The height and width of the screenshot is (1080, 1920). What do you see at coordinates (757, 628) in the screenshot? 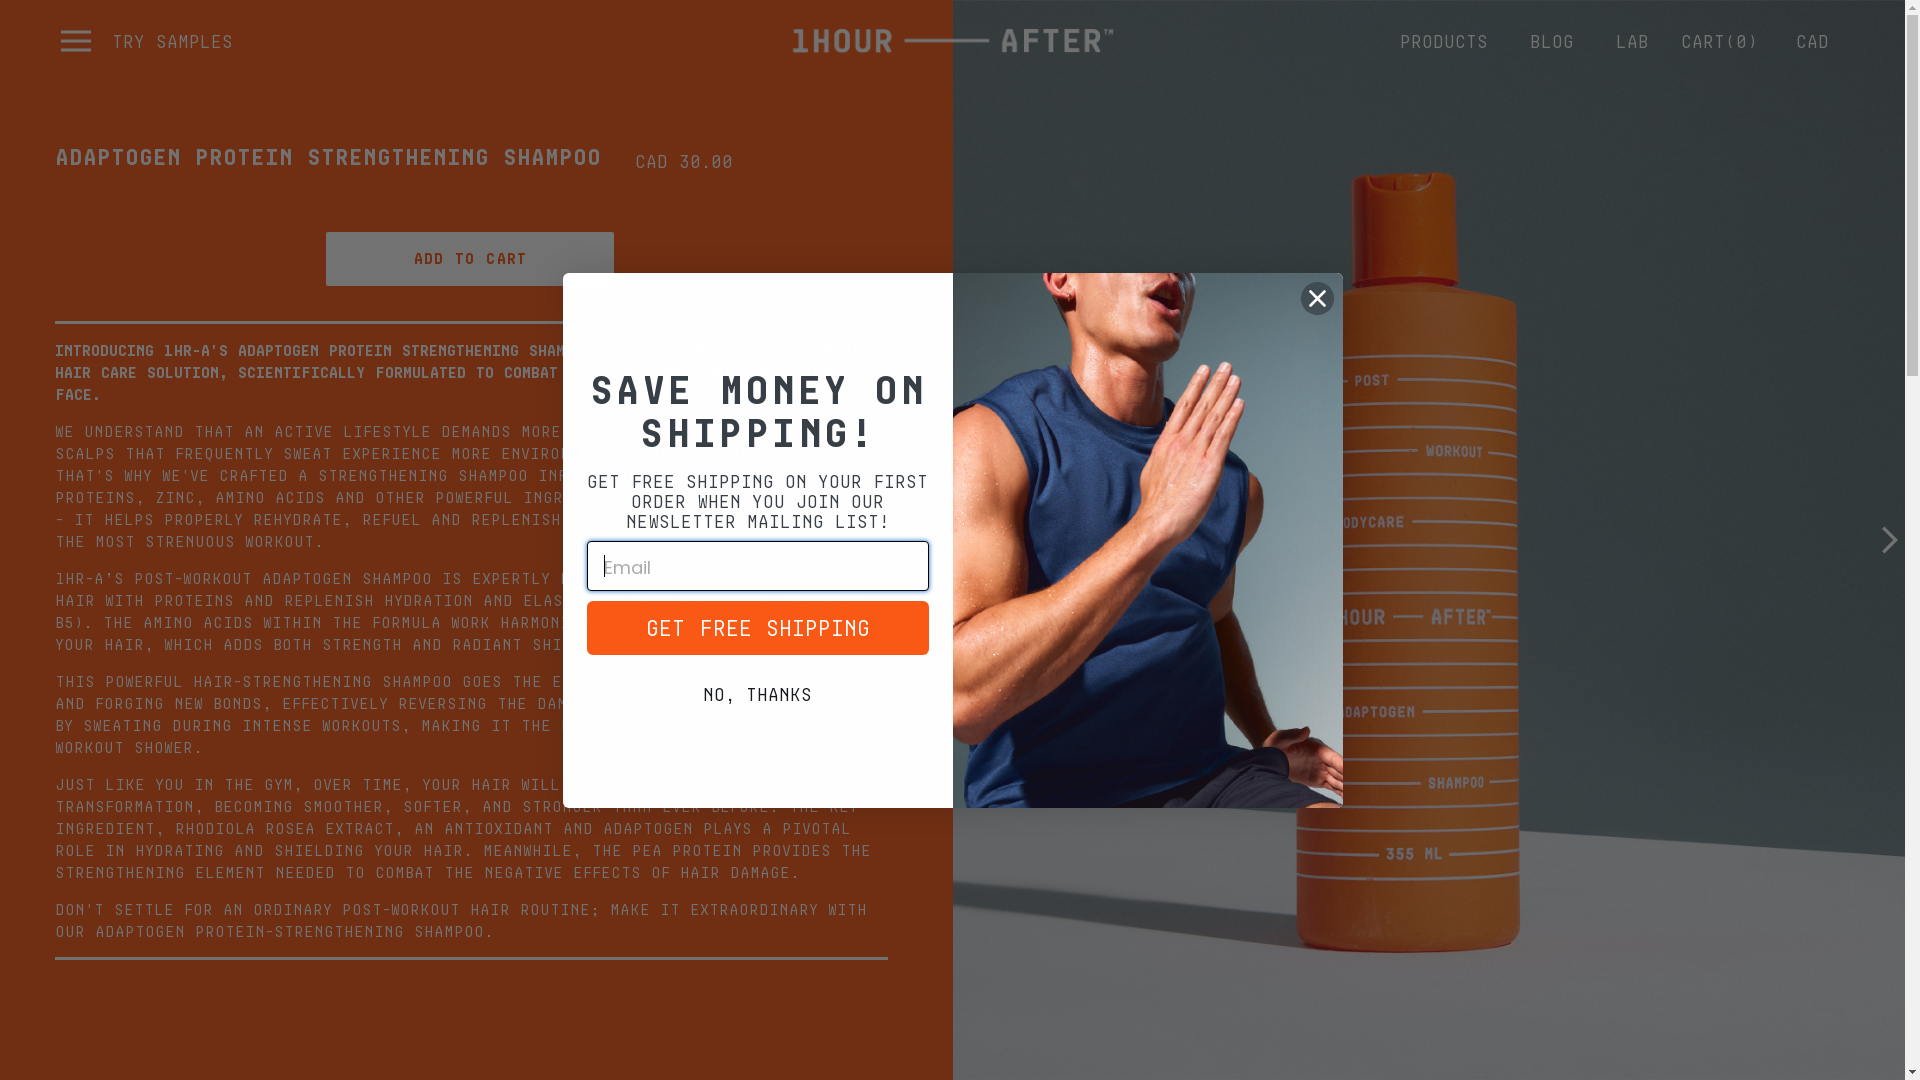
I see `Get Free Shipping` at bounding box center [757, 628].